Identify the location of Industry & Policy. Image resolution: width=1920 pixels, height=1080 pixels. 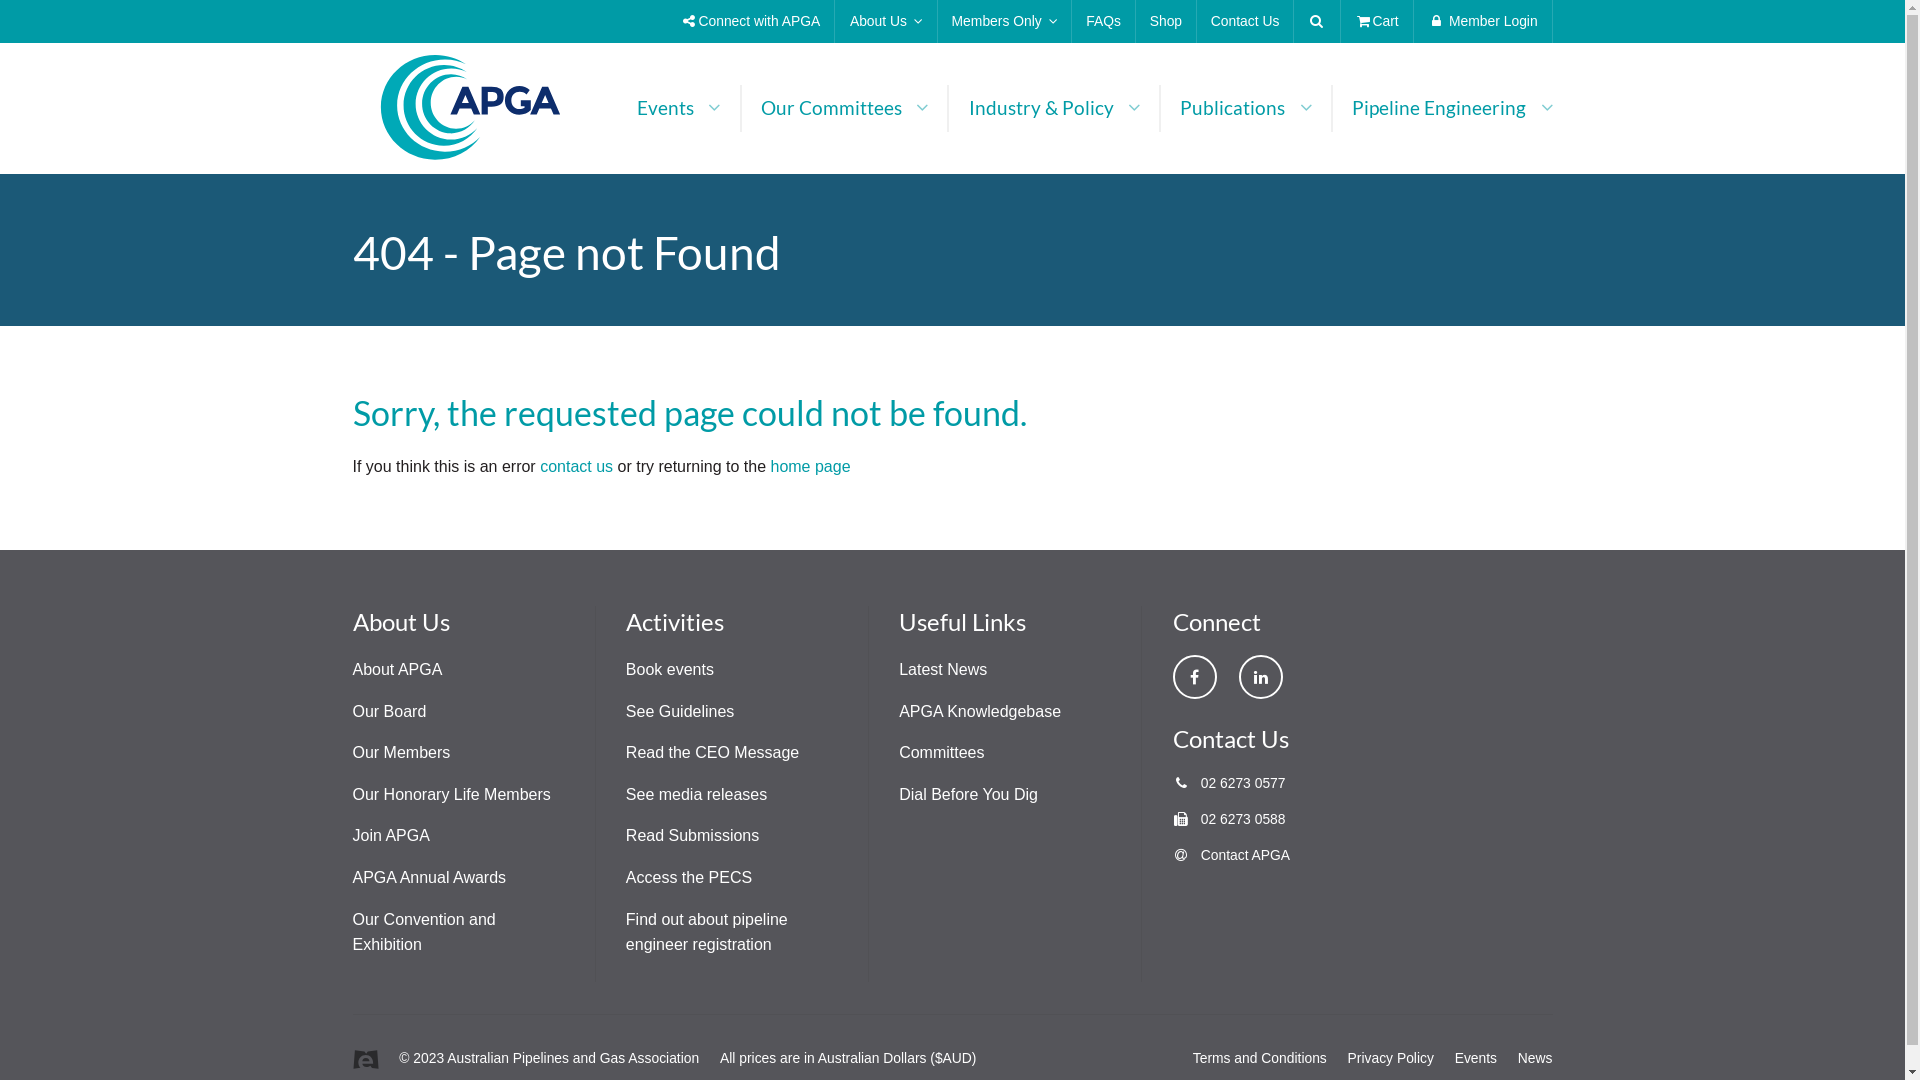
(1054, 108).